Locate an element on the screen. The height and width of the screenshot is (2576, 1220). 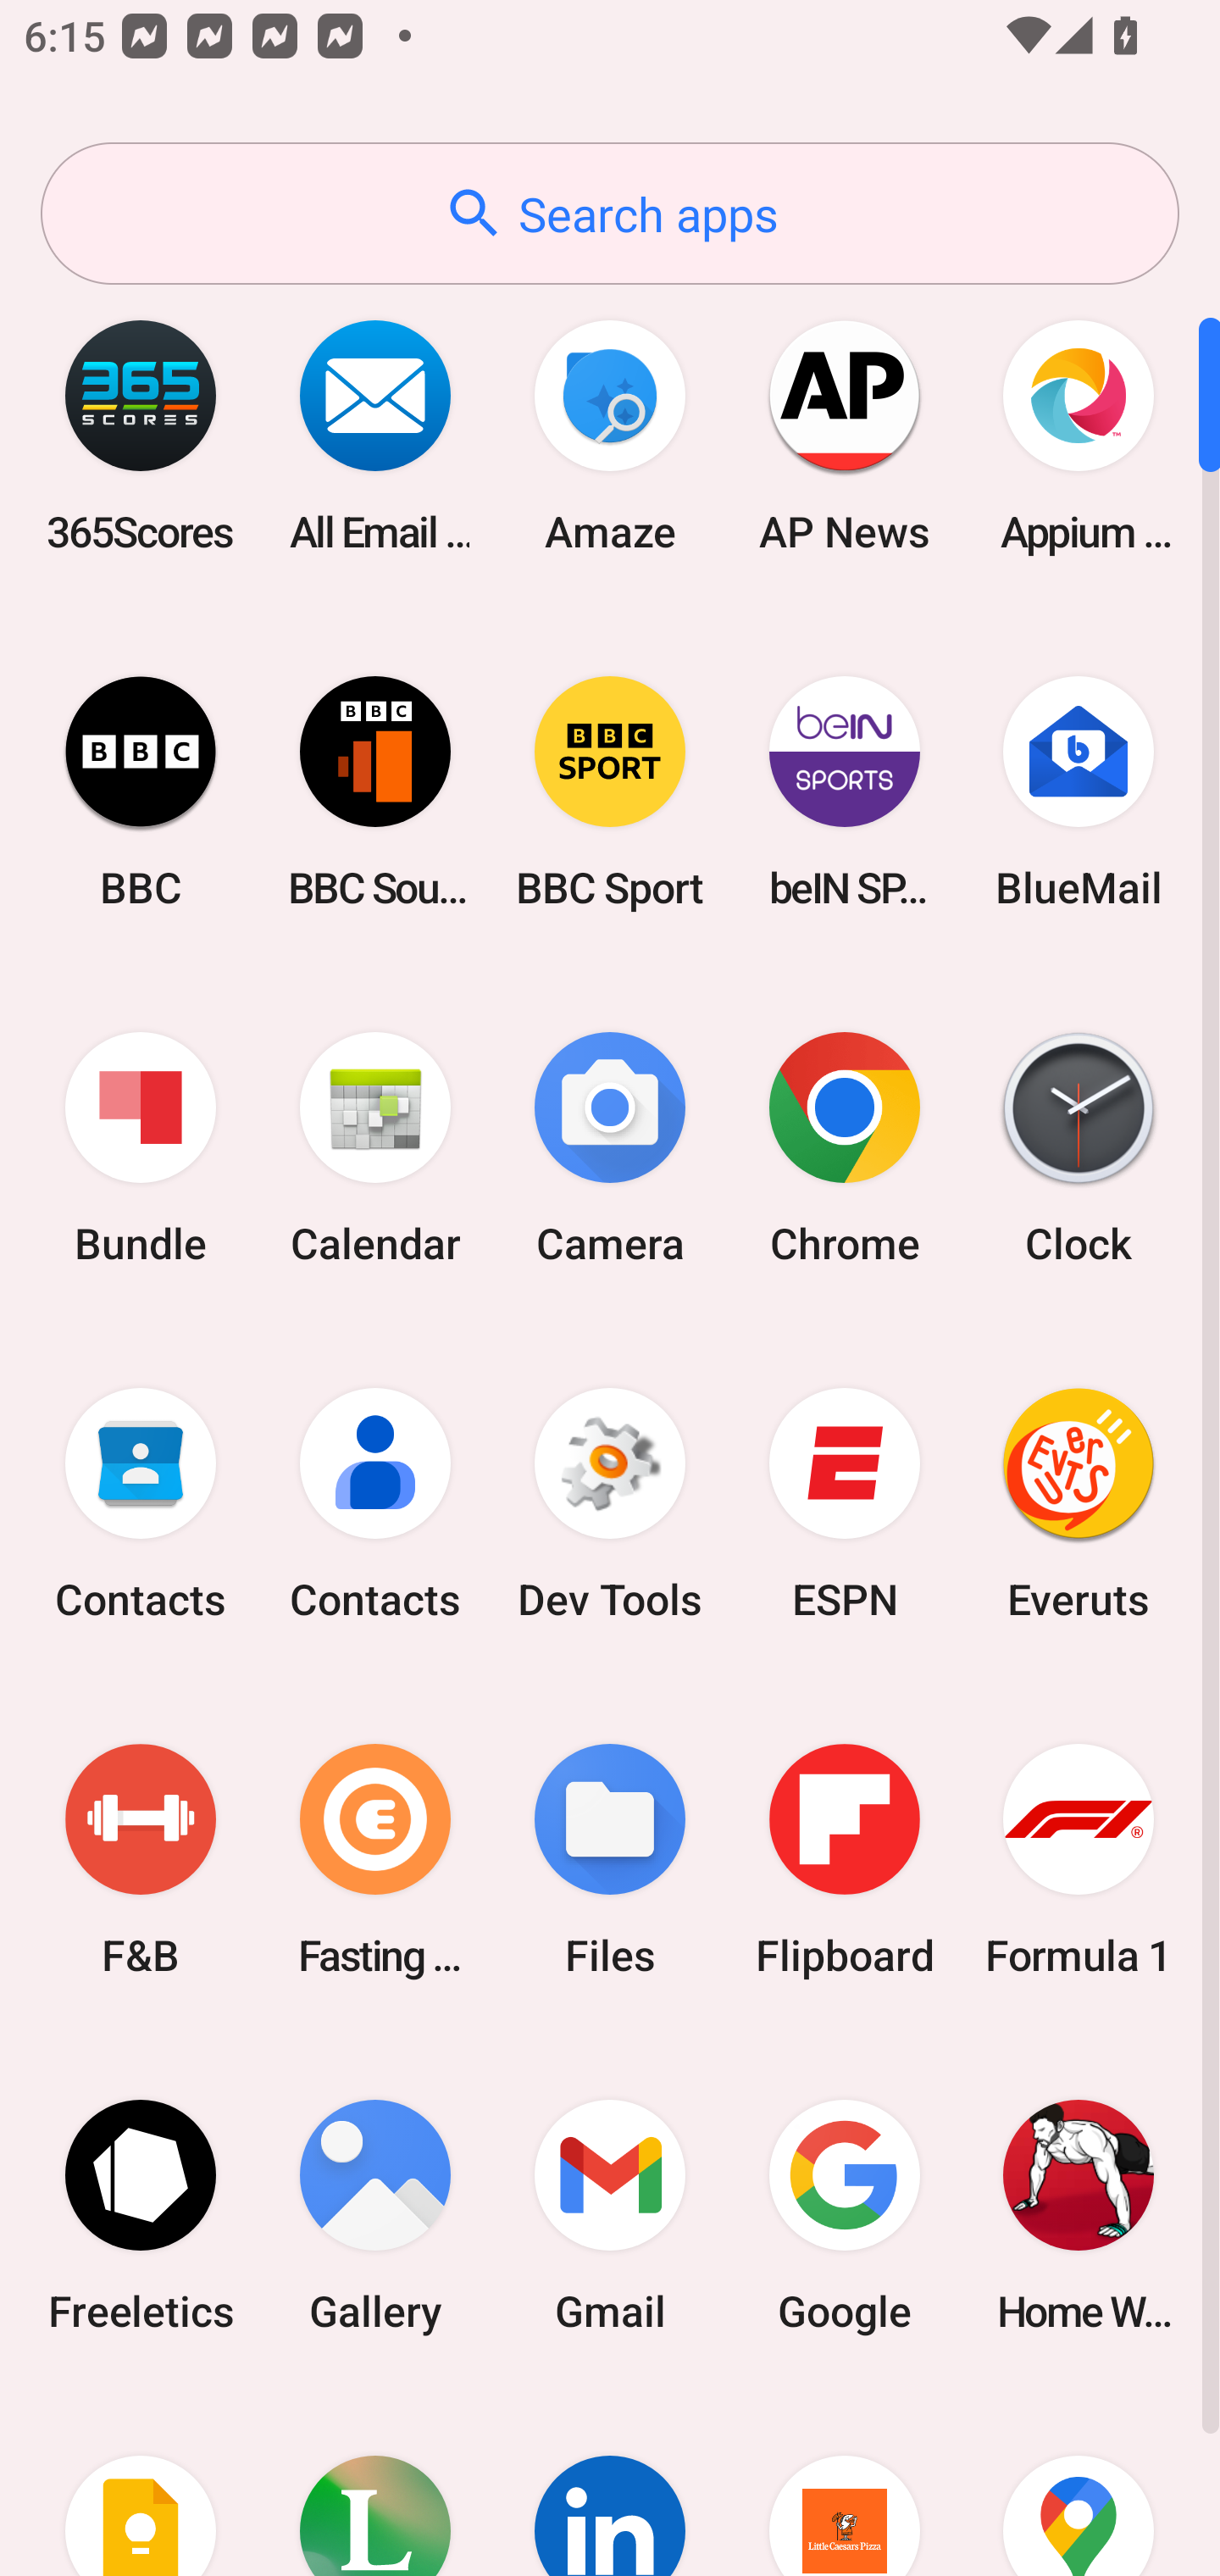
LinkedIn is located at coordinates (610, 2484).